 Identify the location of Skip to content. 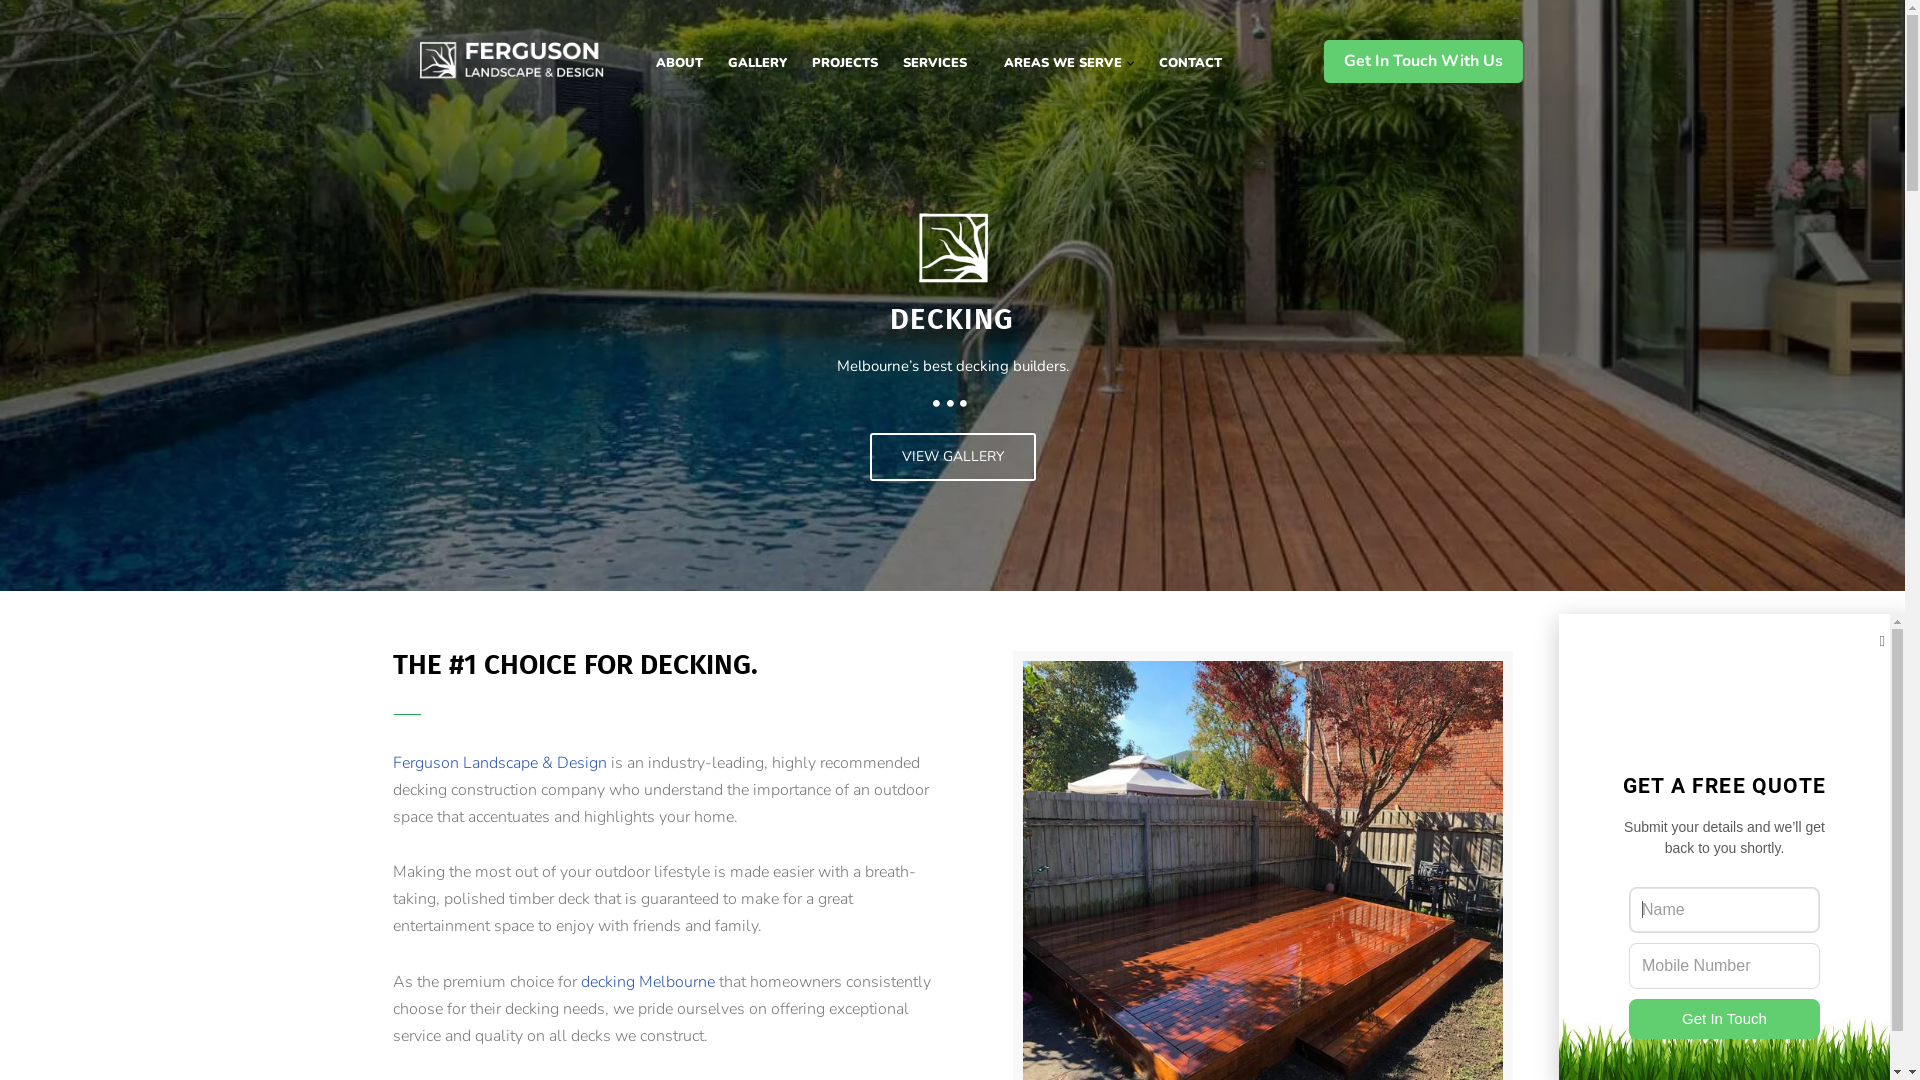
(15, 42).